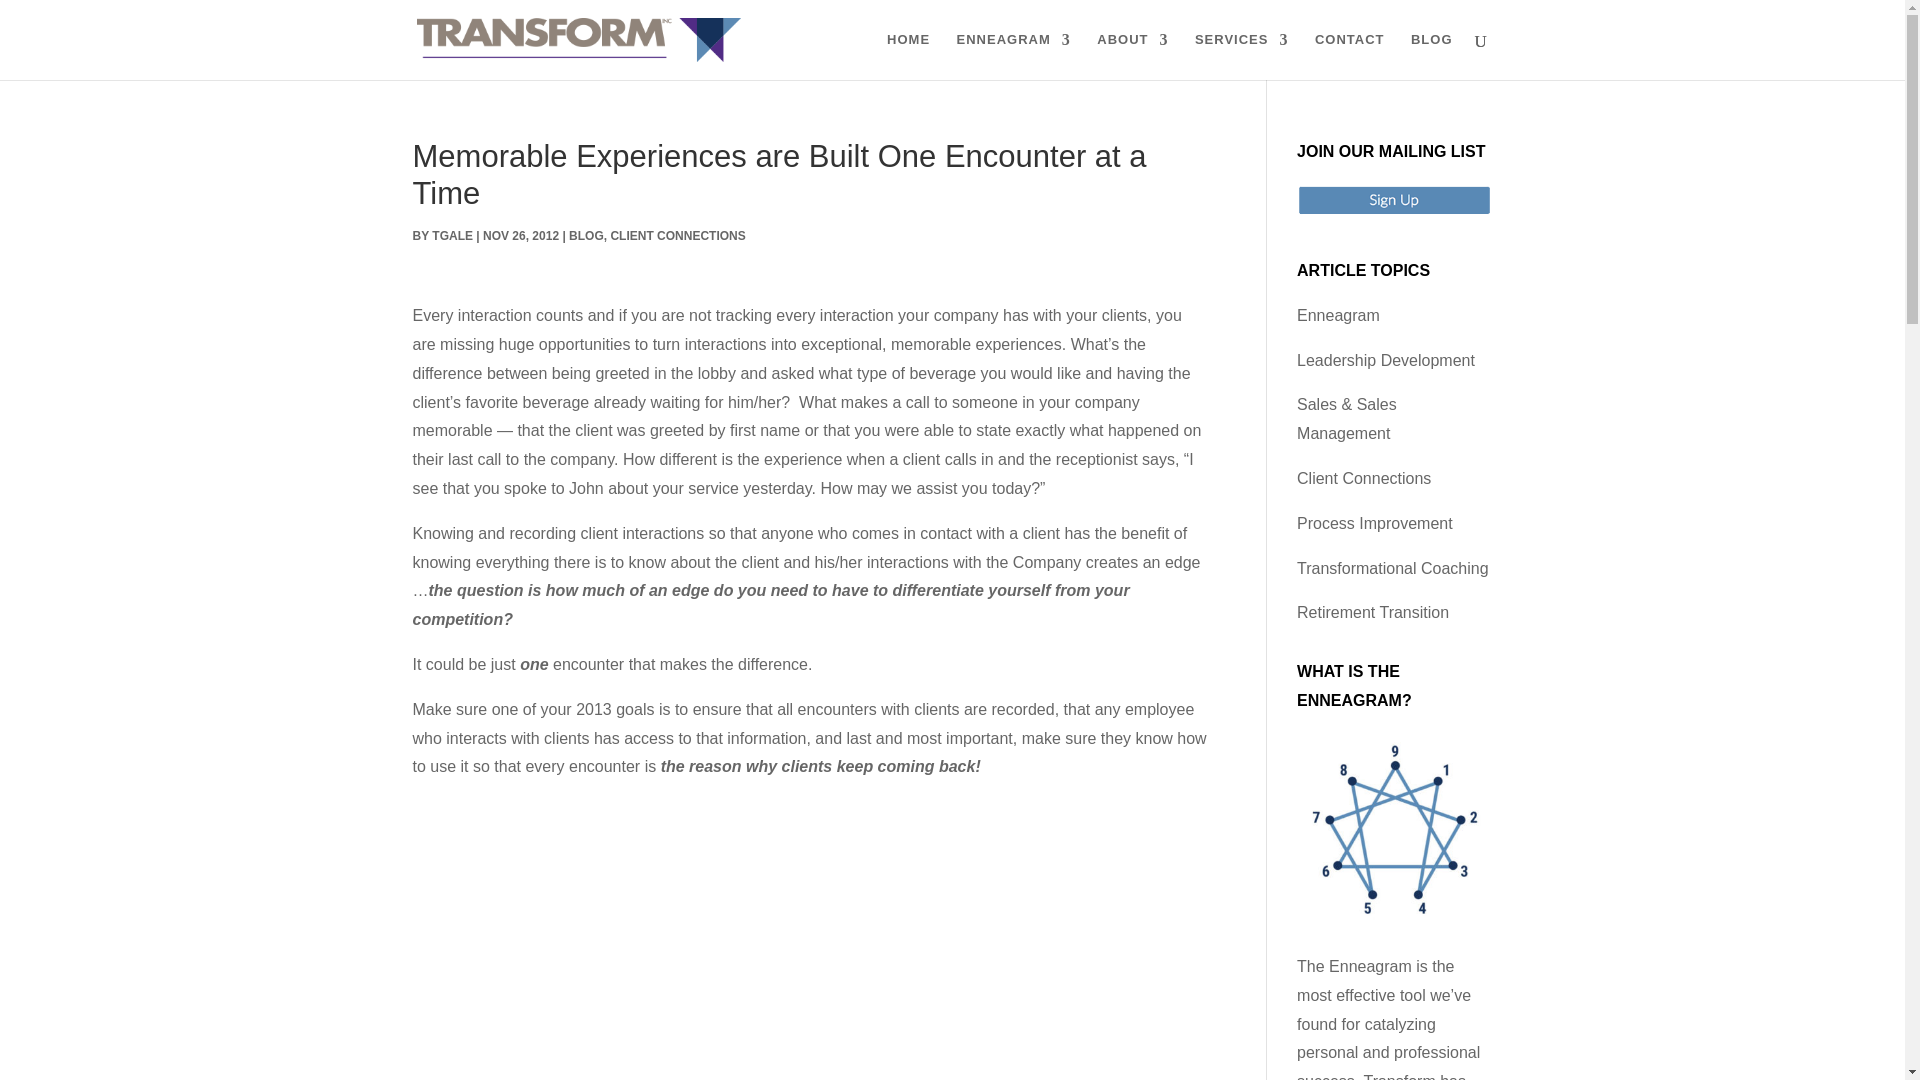 The height and width of the screenshot is (1080, 1920). Describe the element at coordinates (1338, 315) in the screenshot. I see `Enneagram` at that location.